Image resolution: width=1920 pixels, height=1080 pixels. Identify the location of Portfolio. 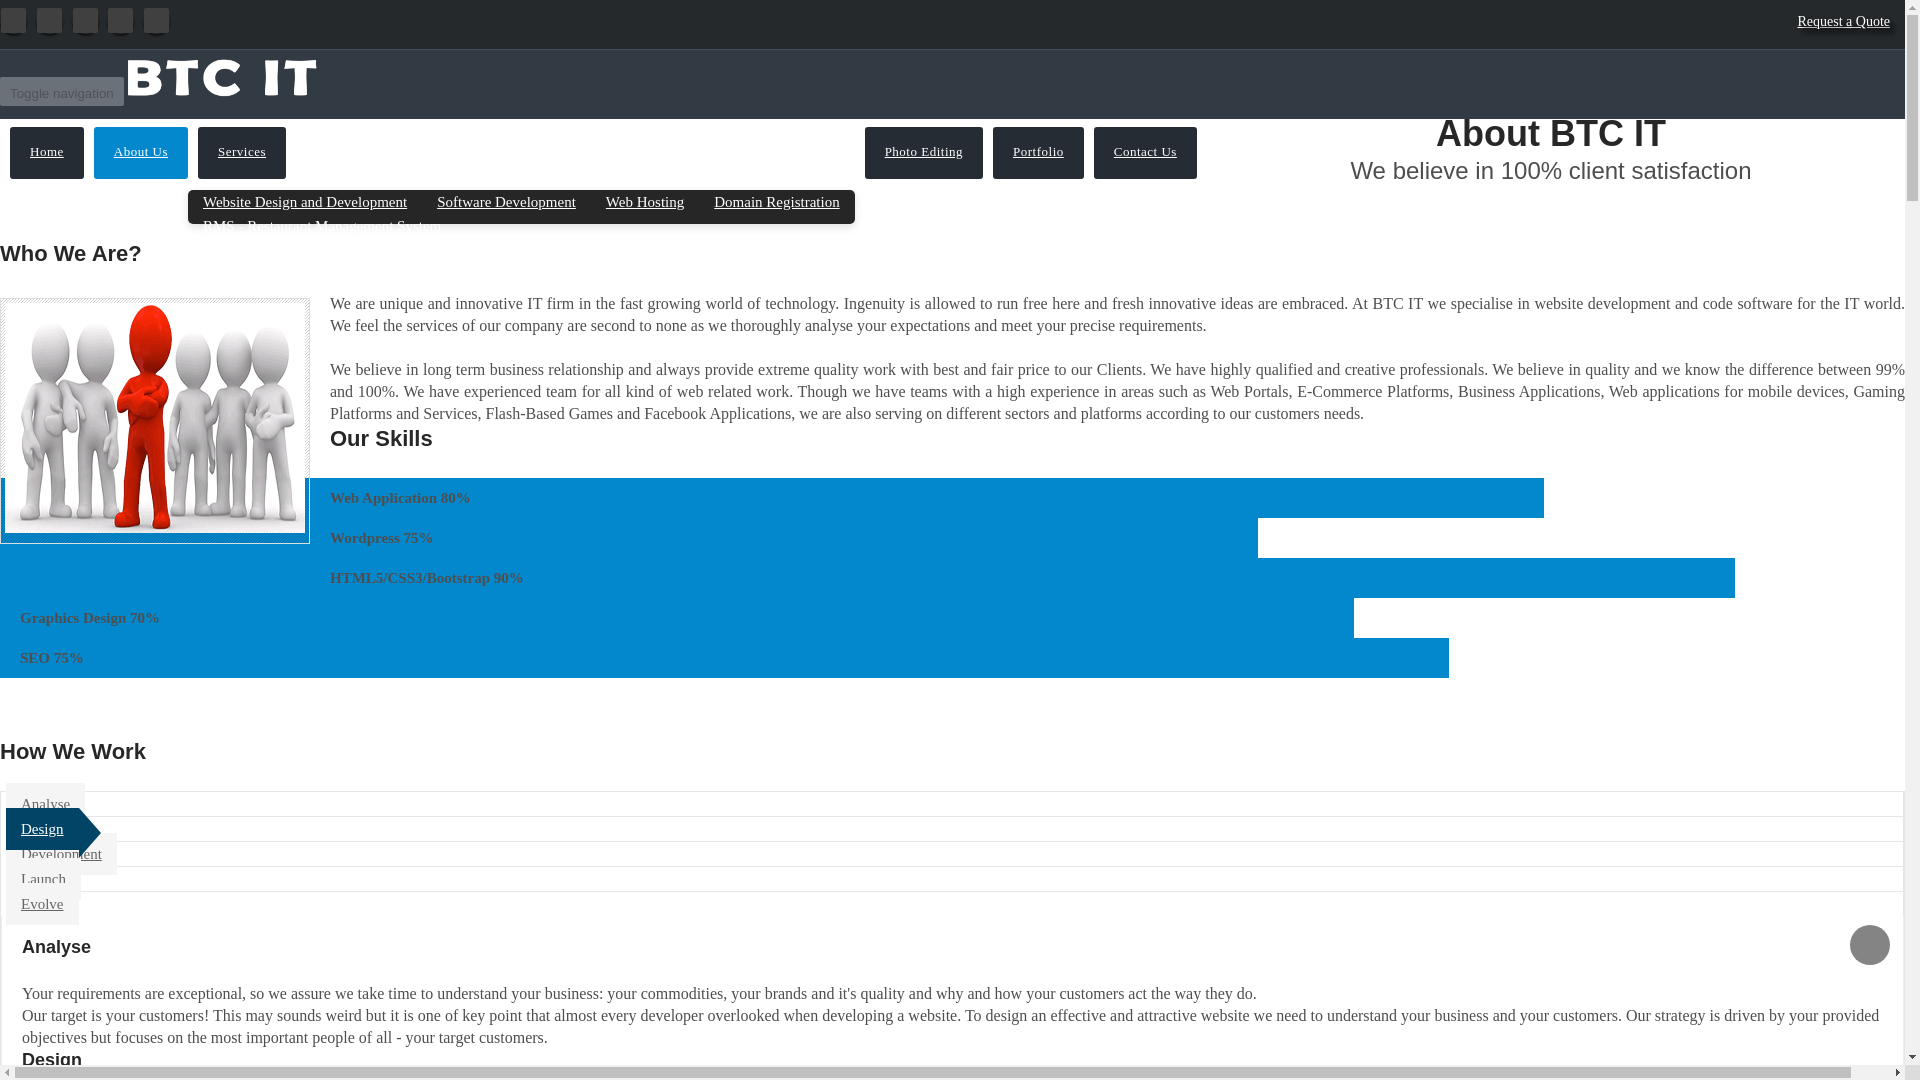
(1038, 153).